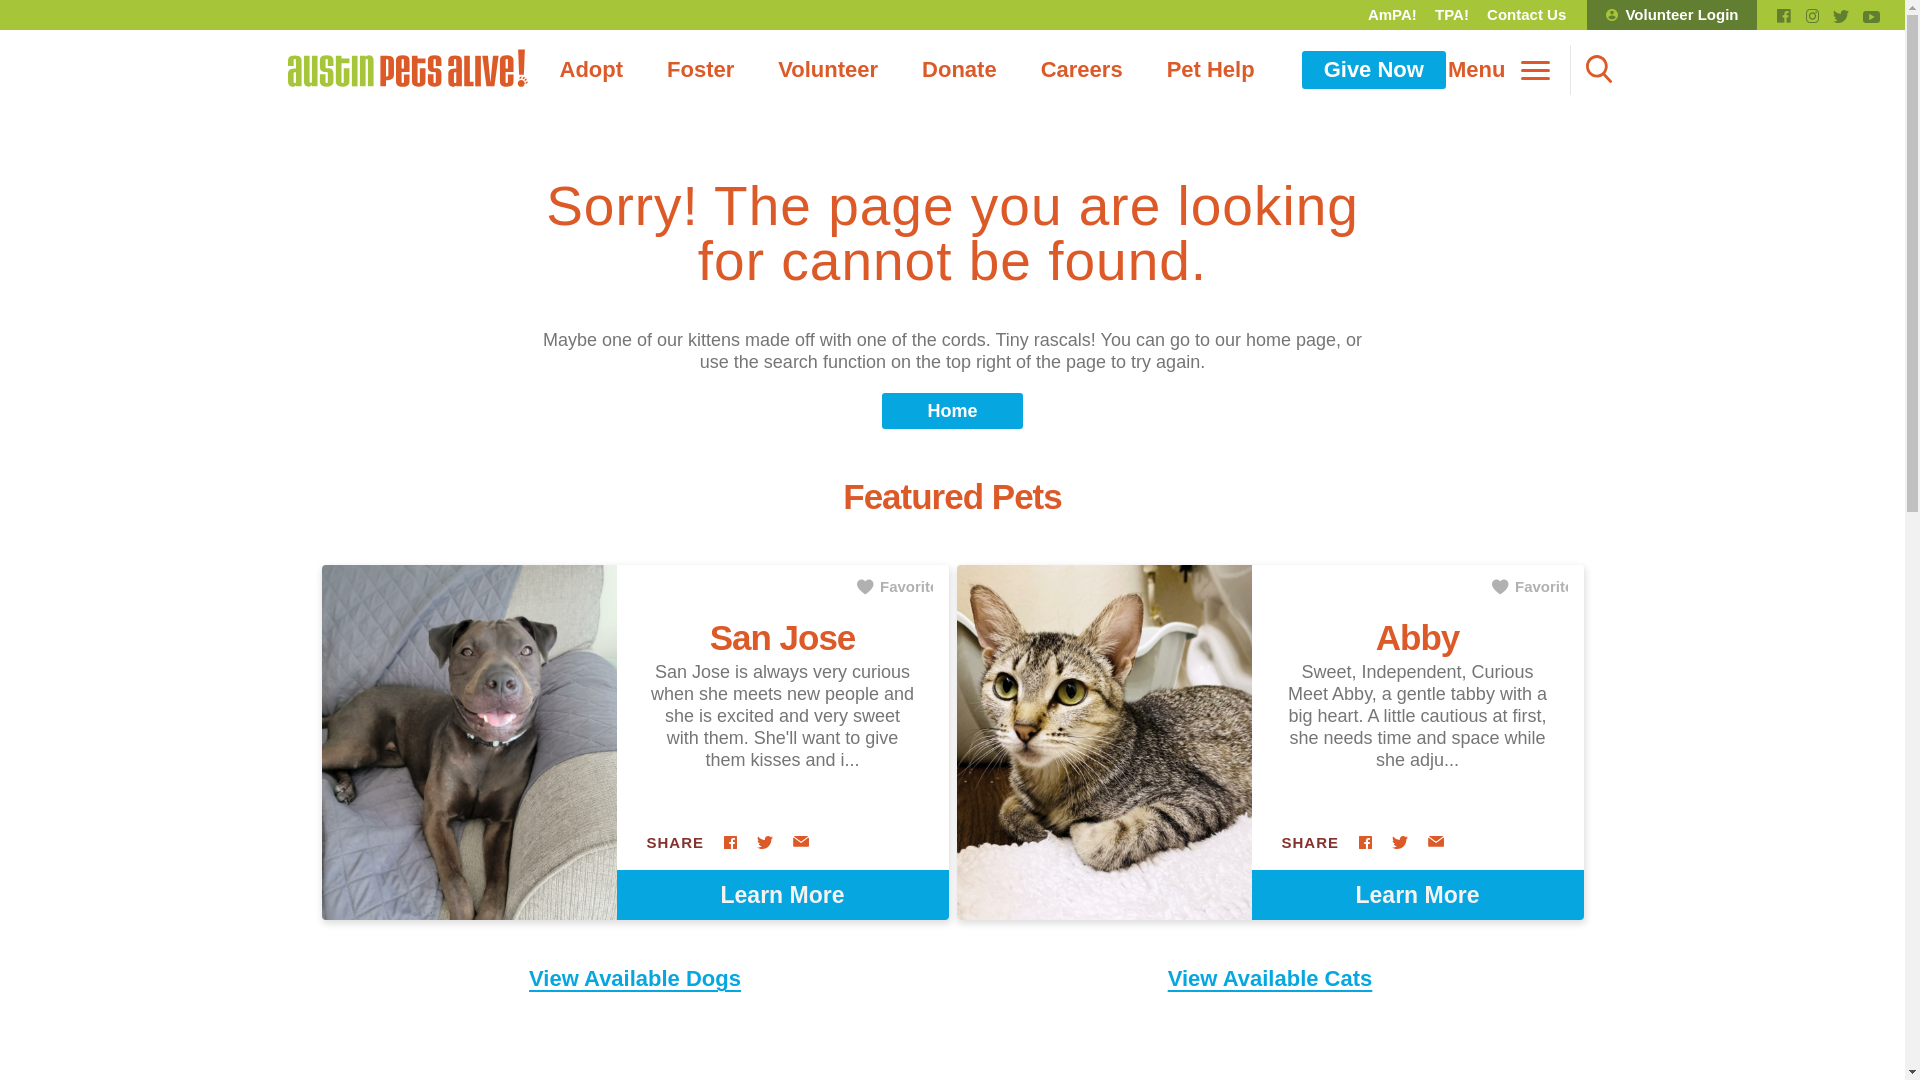  What do you see at coordinates (700, 69) in the screenshot?
I see `Foster` at bounding box center [700, 69].